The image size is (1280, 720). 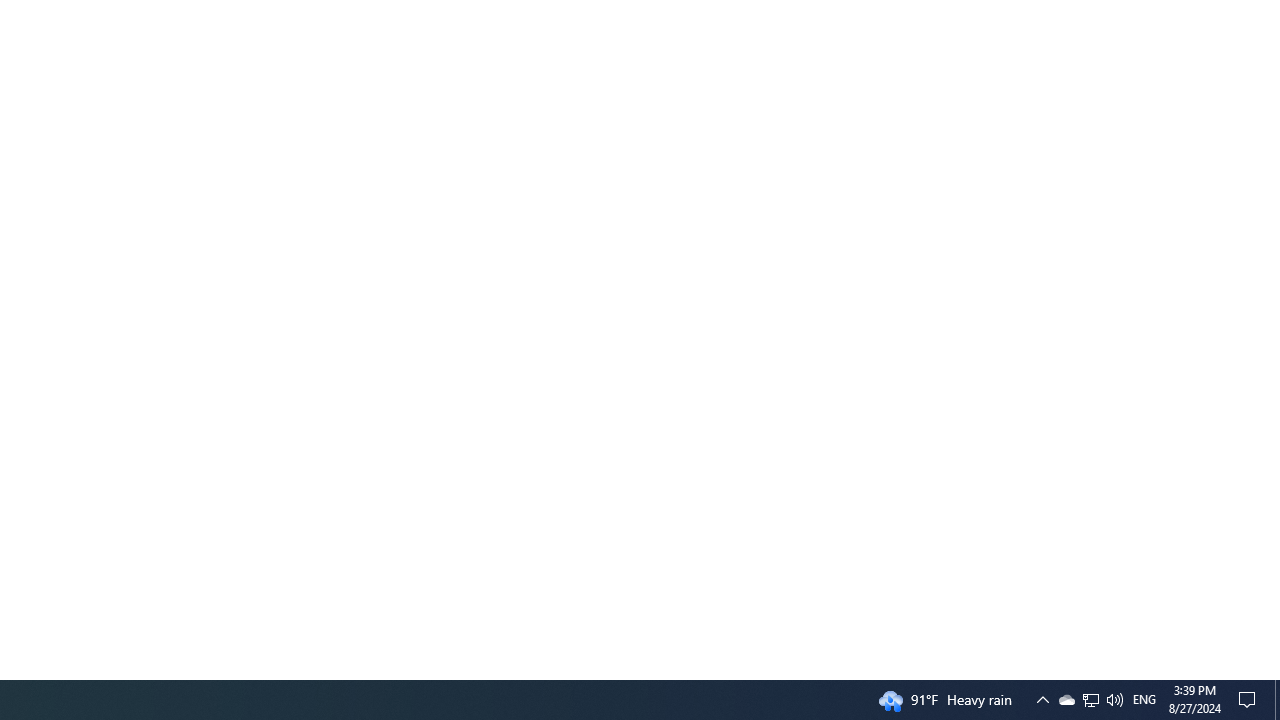 I want to click on Action Center, No new notifications, so click(x=1250, y=700).